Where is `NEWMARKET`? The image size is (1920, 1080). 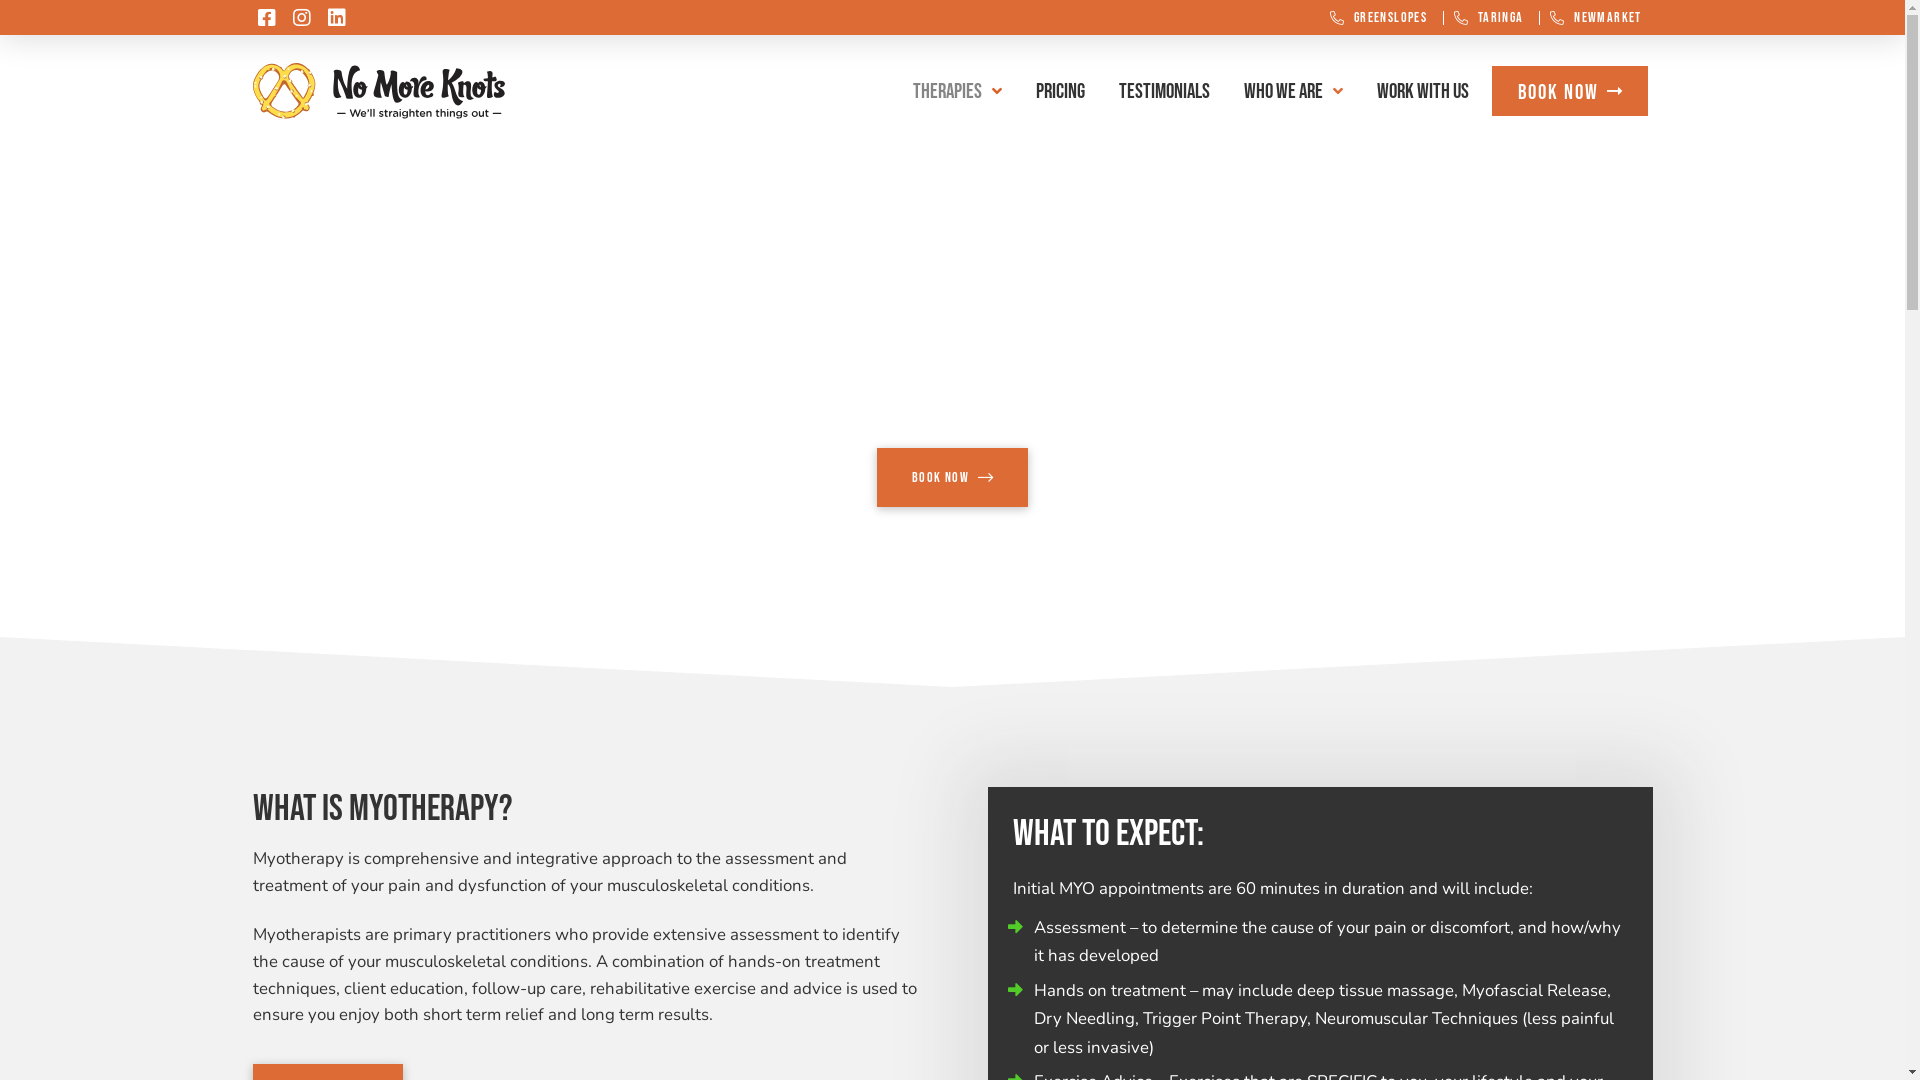
NEWMARKET is located at coordinates (1595, 18).